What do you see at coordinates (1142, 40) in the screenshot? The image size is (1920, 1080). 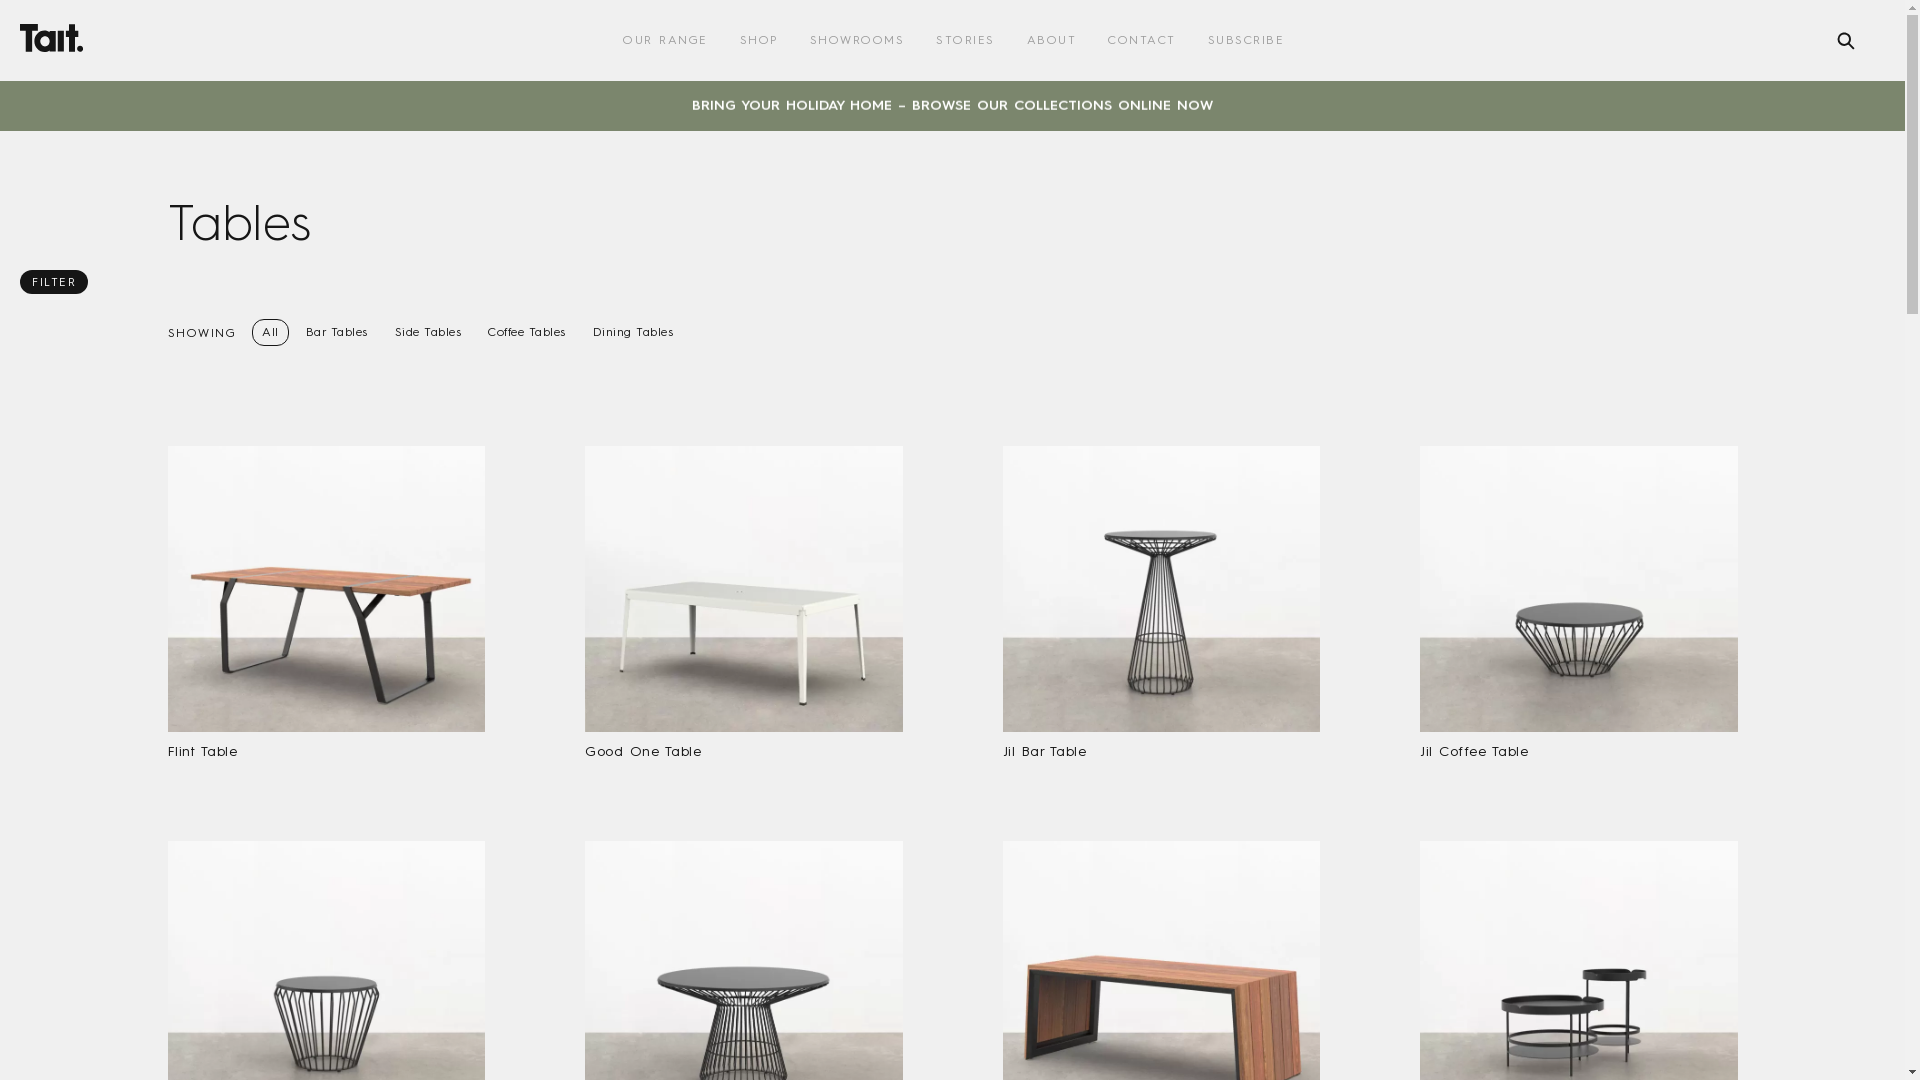 I see `CONTACT` at bounding box center [1142, 40].